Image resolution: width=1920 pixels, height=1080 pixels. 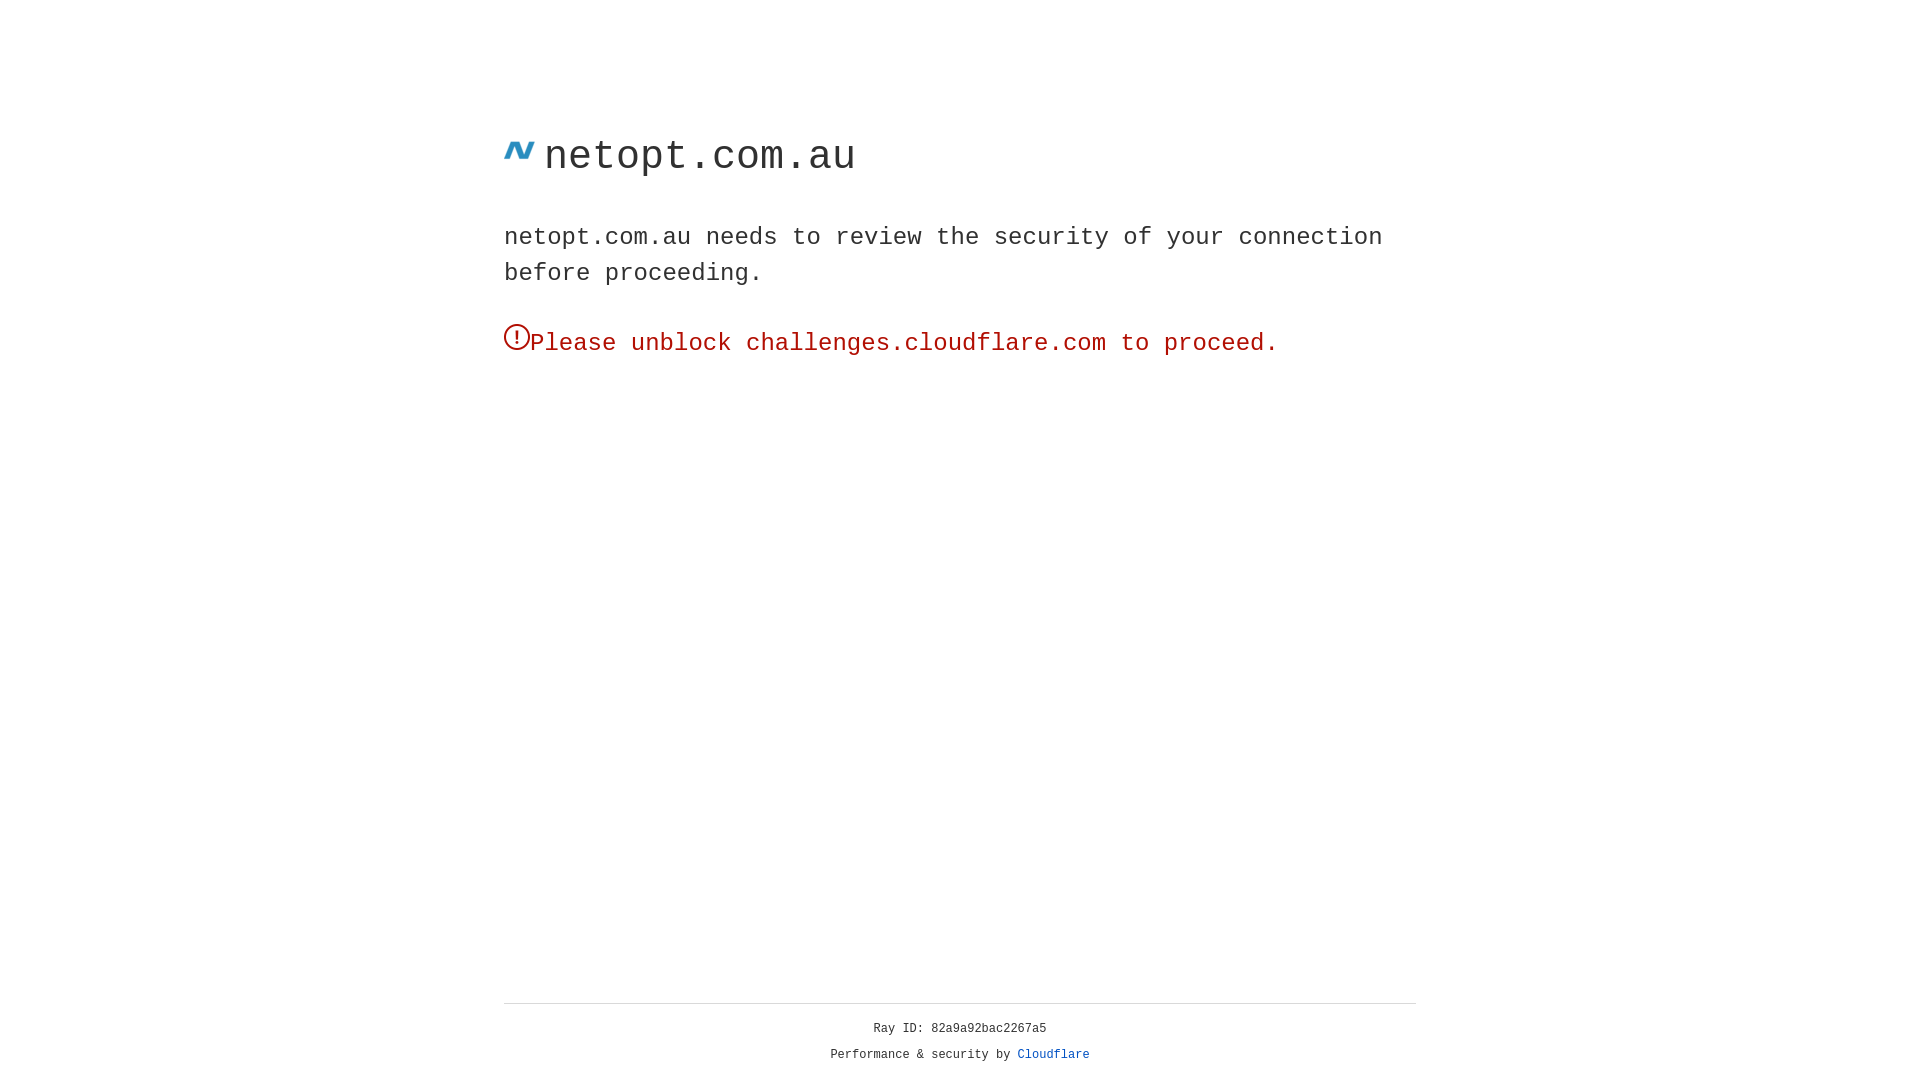 I want to click on Cloudflare, so click(x=1054, y=1055).